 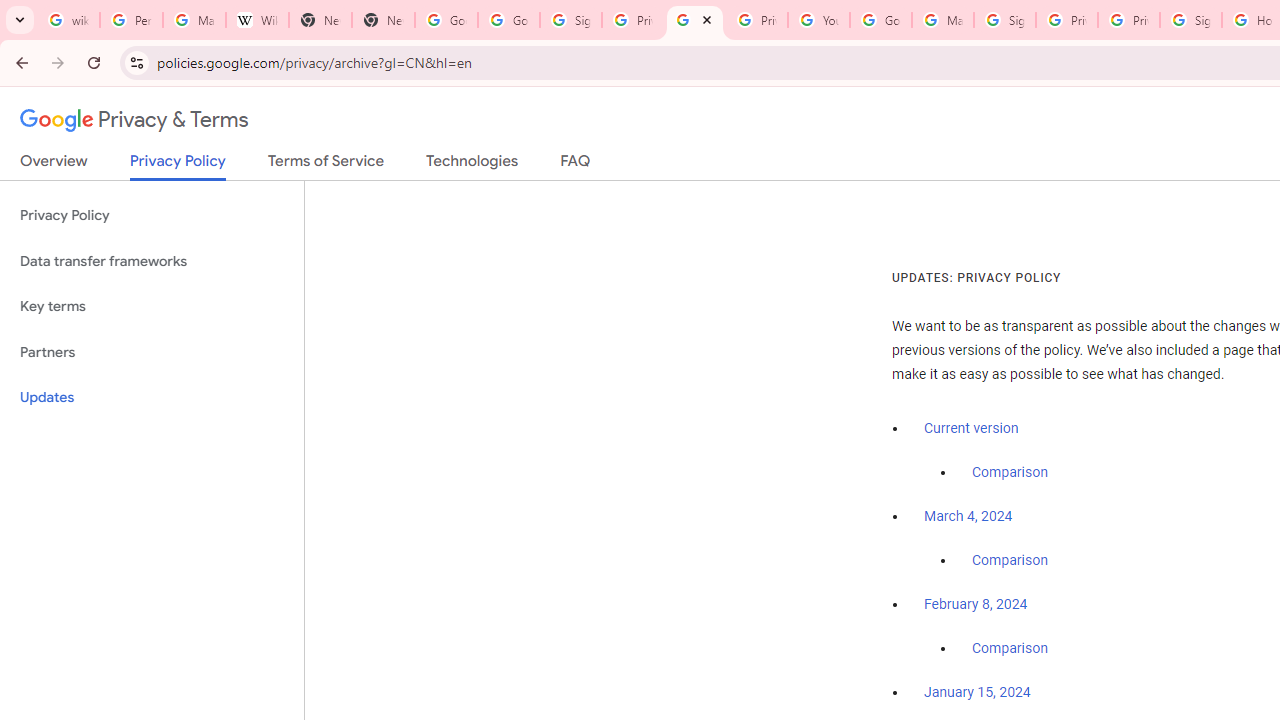 I want to click on February 8, 2024, so click(x=976, y=605).